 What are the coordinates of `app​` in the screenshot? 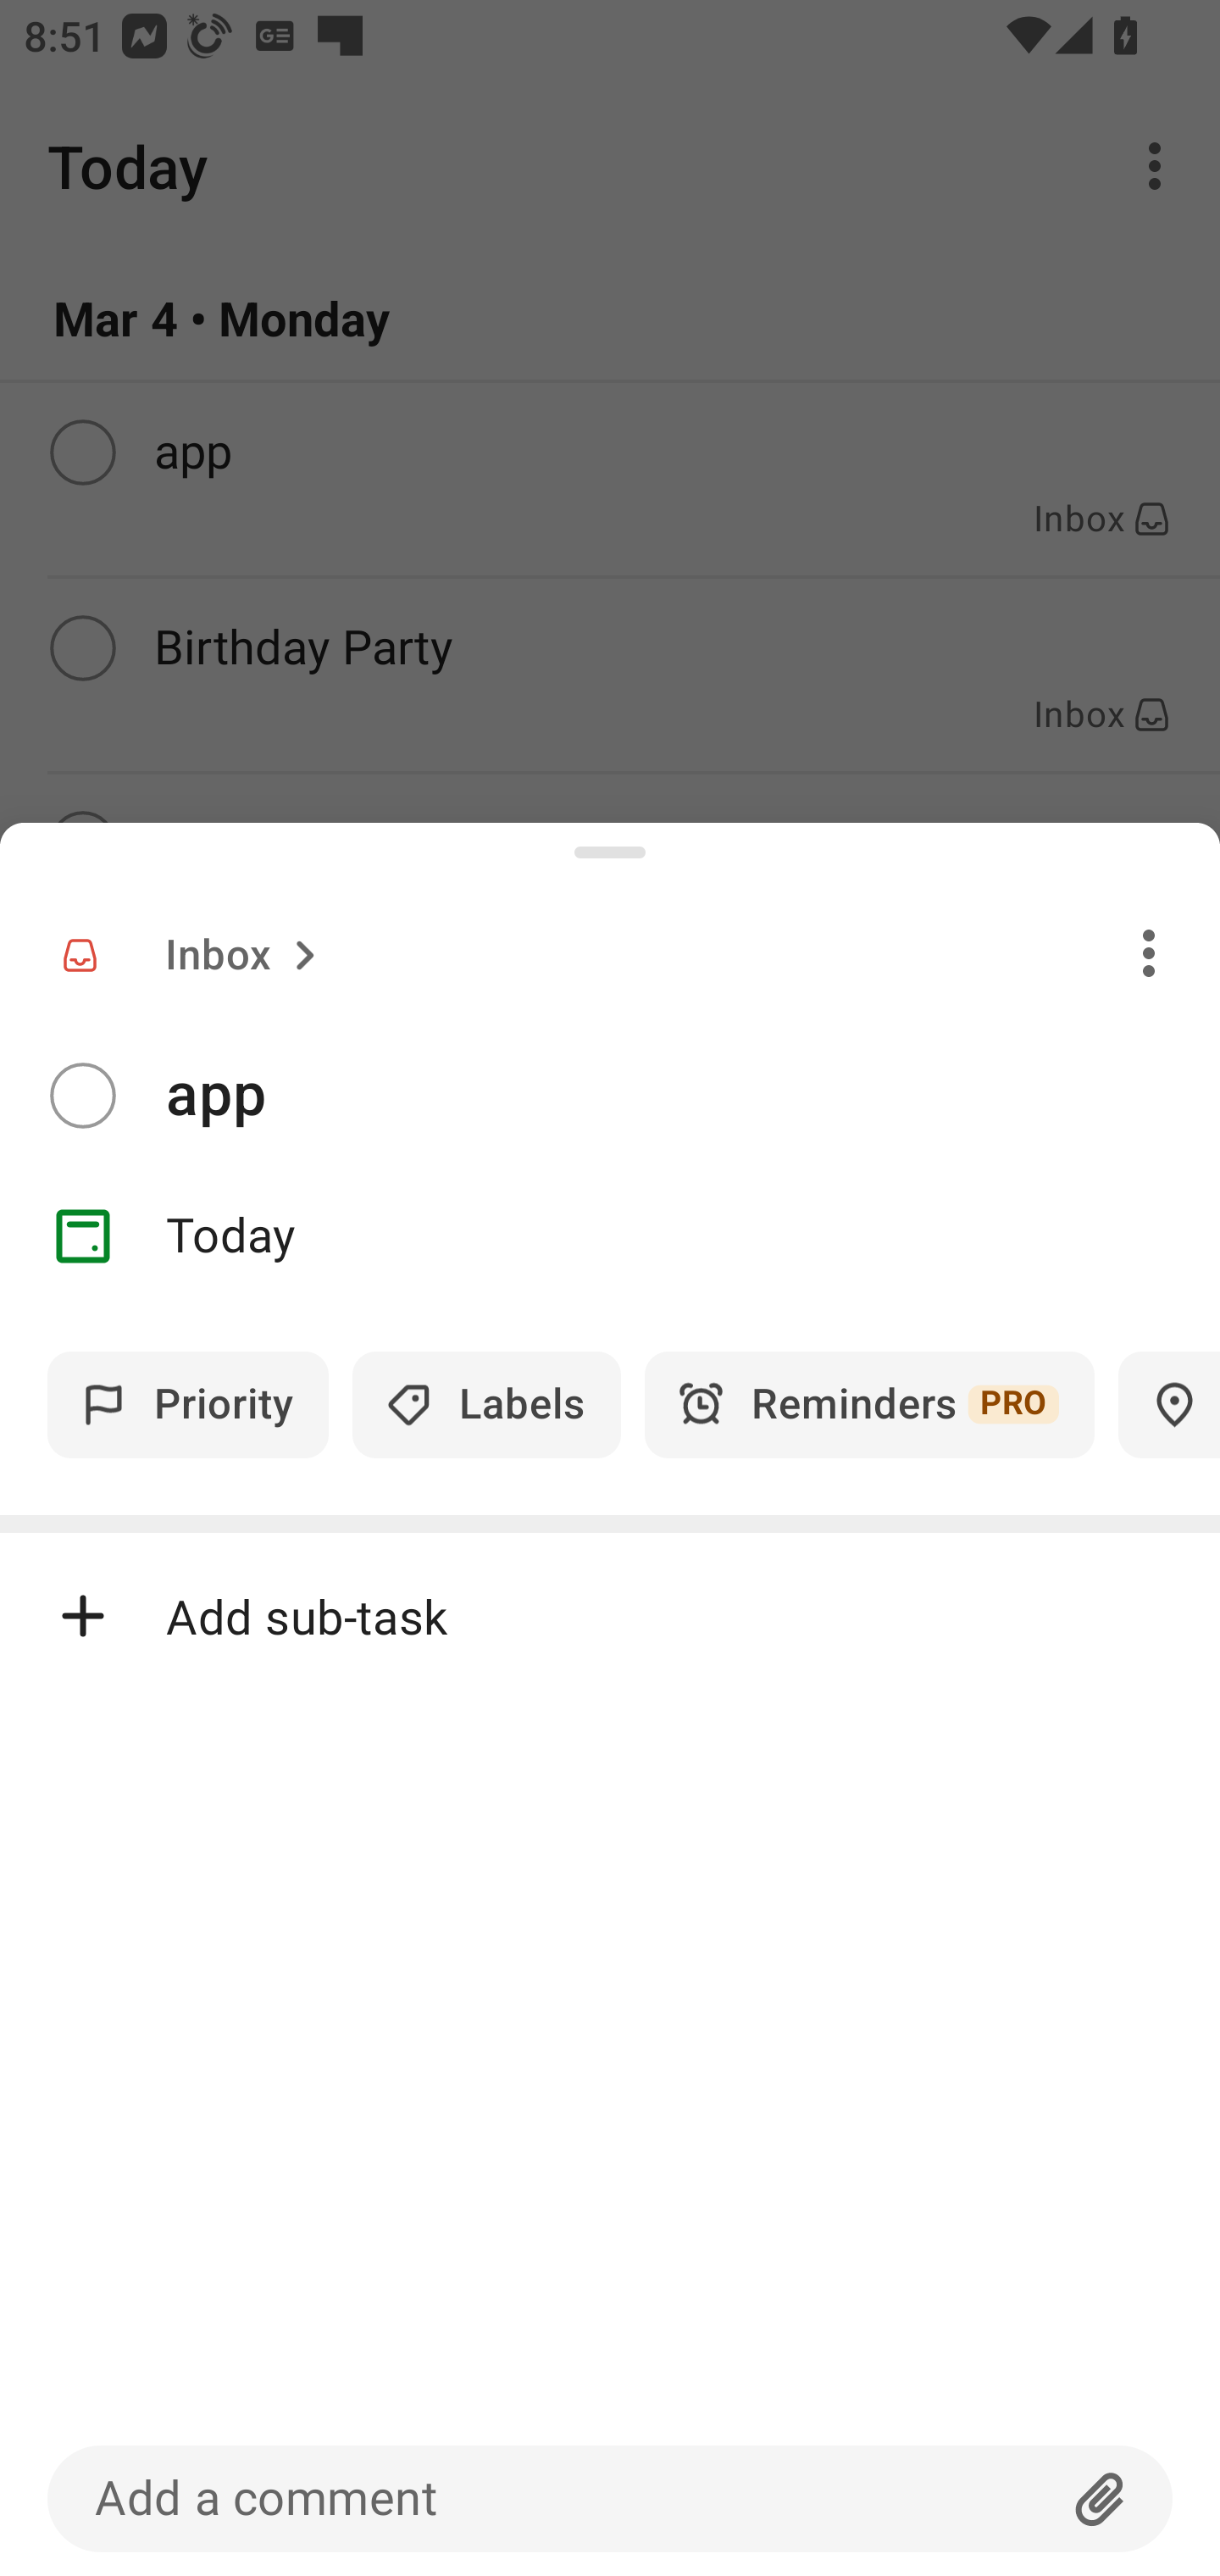 It's located at (693, 1095).